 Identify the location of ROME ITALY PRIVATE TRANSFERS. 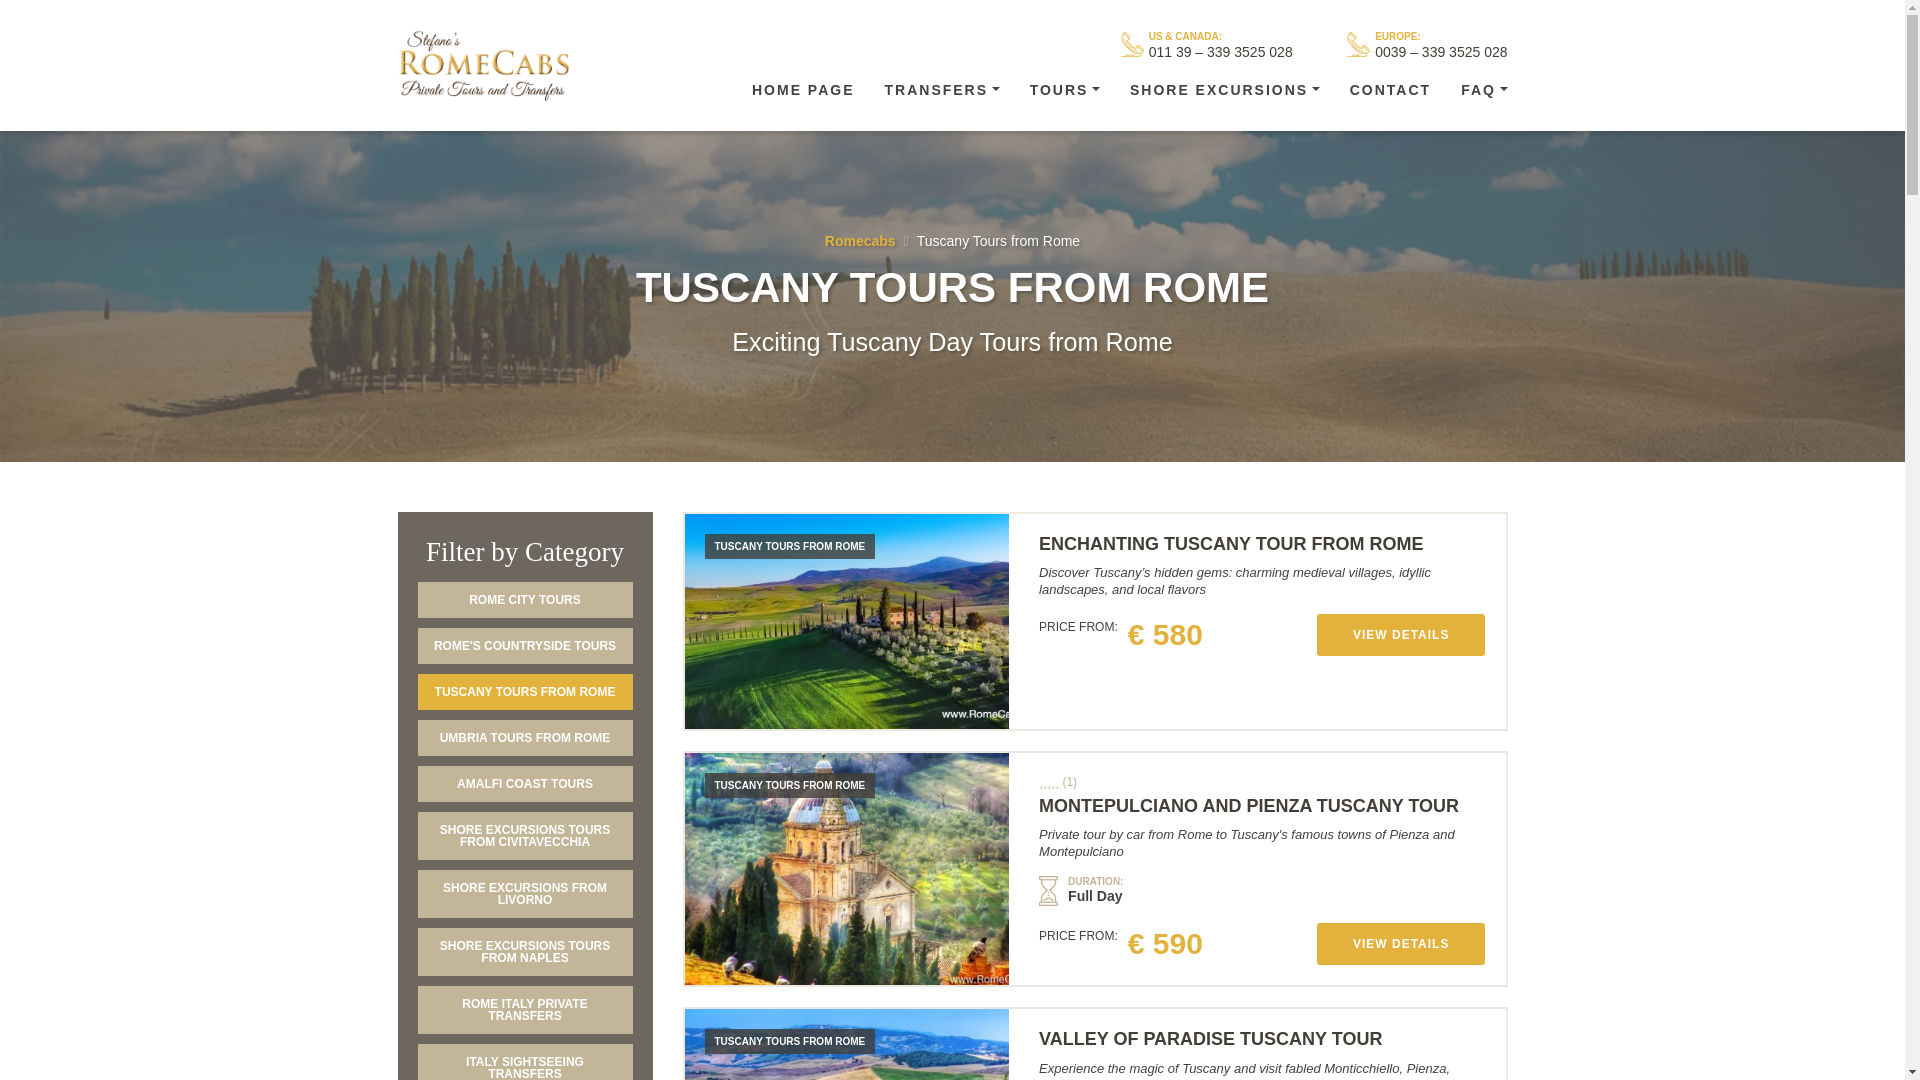
(526, 1010).